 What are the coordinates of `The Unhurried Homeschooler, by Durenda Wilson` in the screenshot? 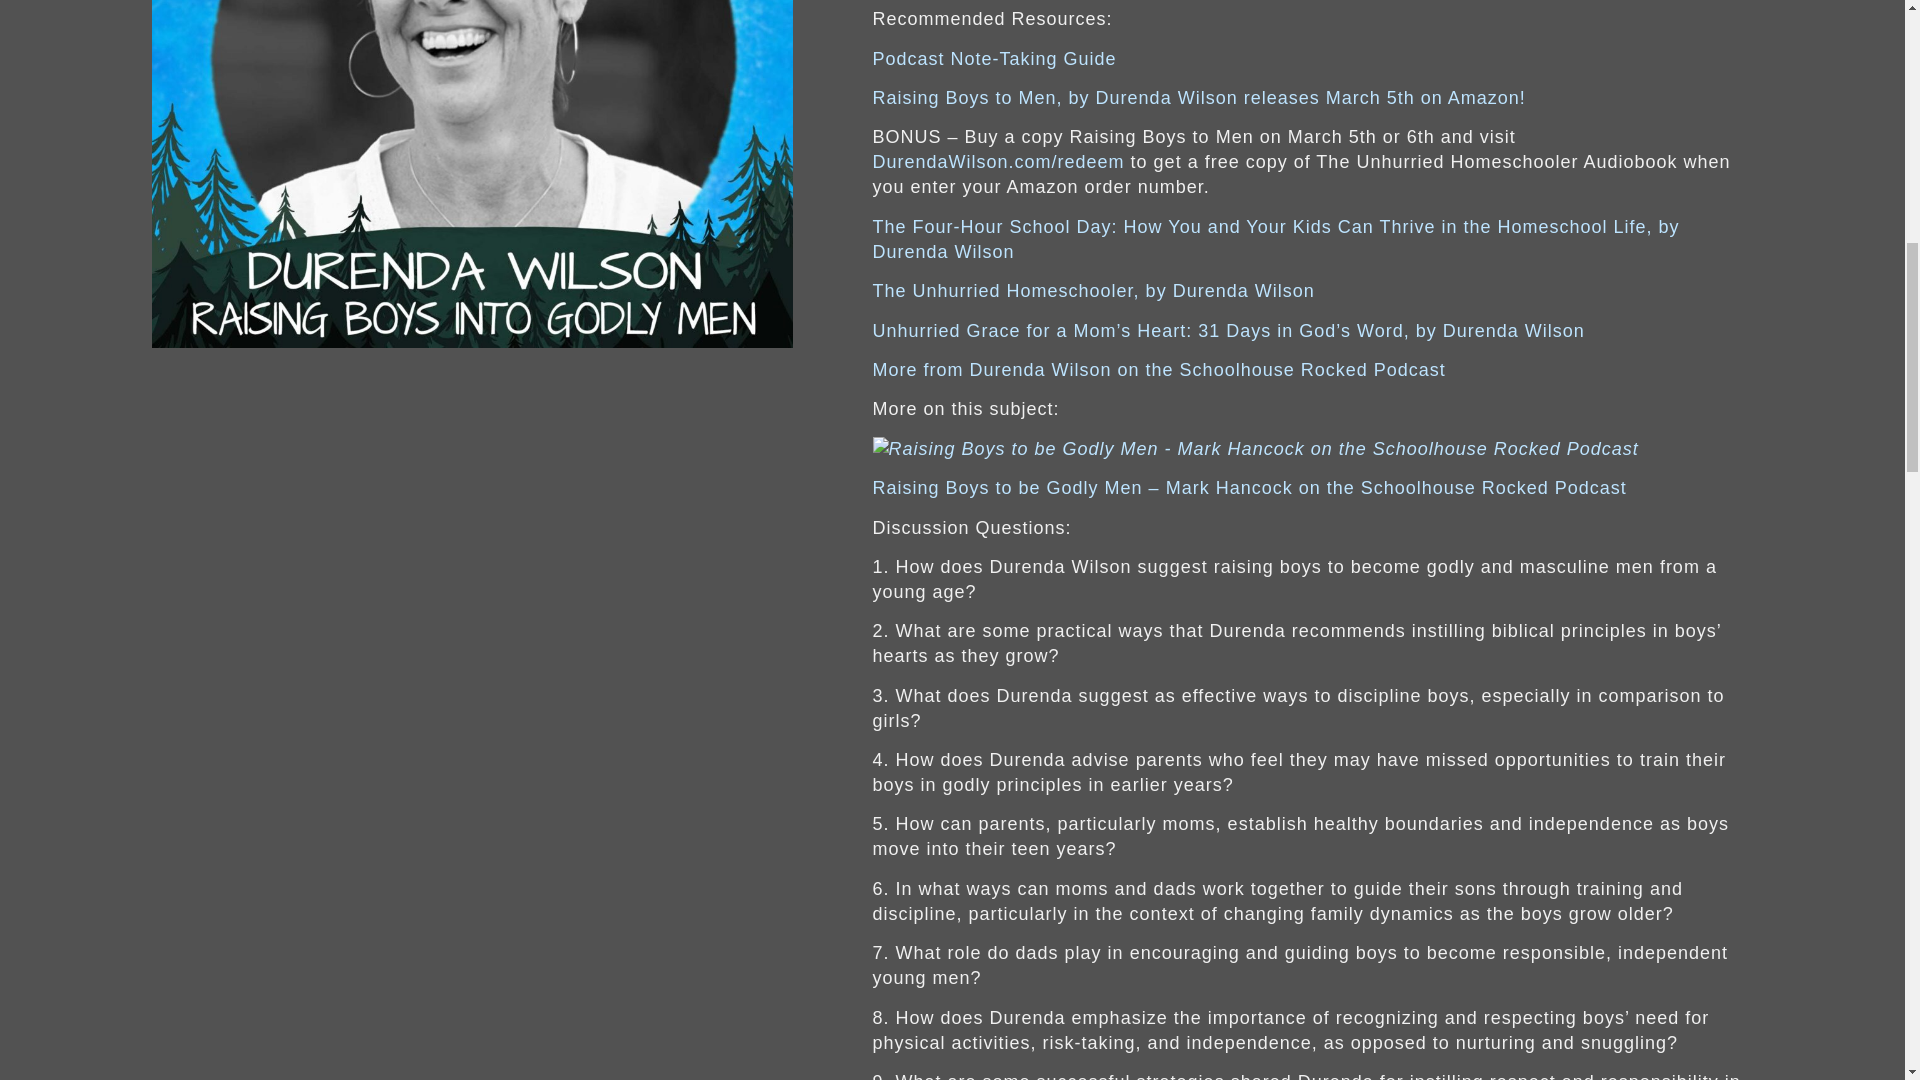 It's located at (1092, 290).